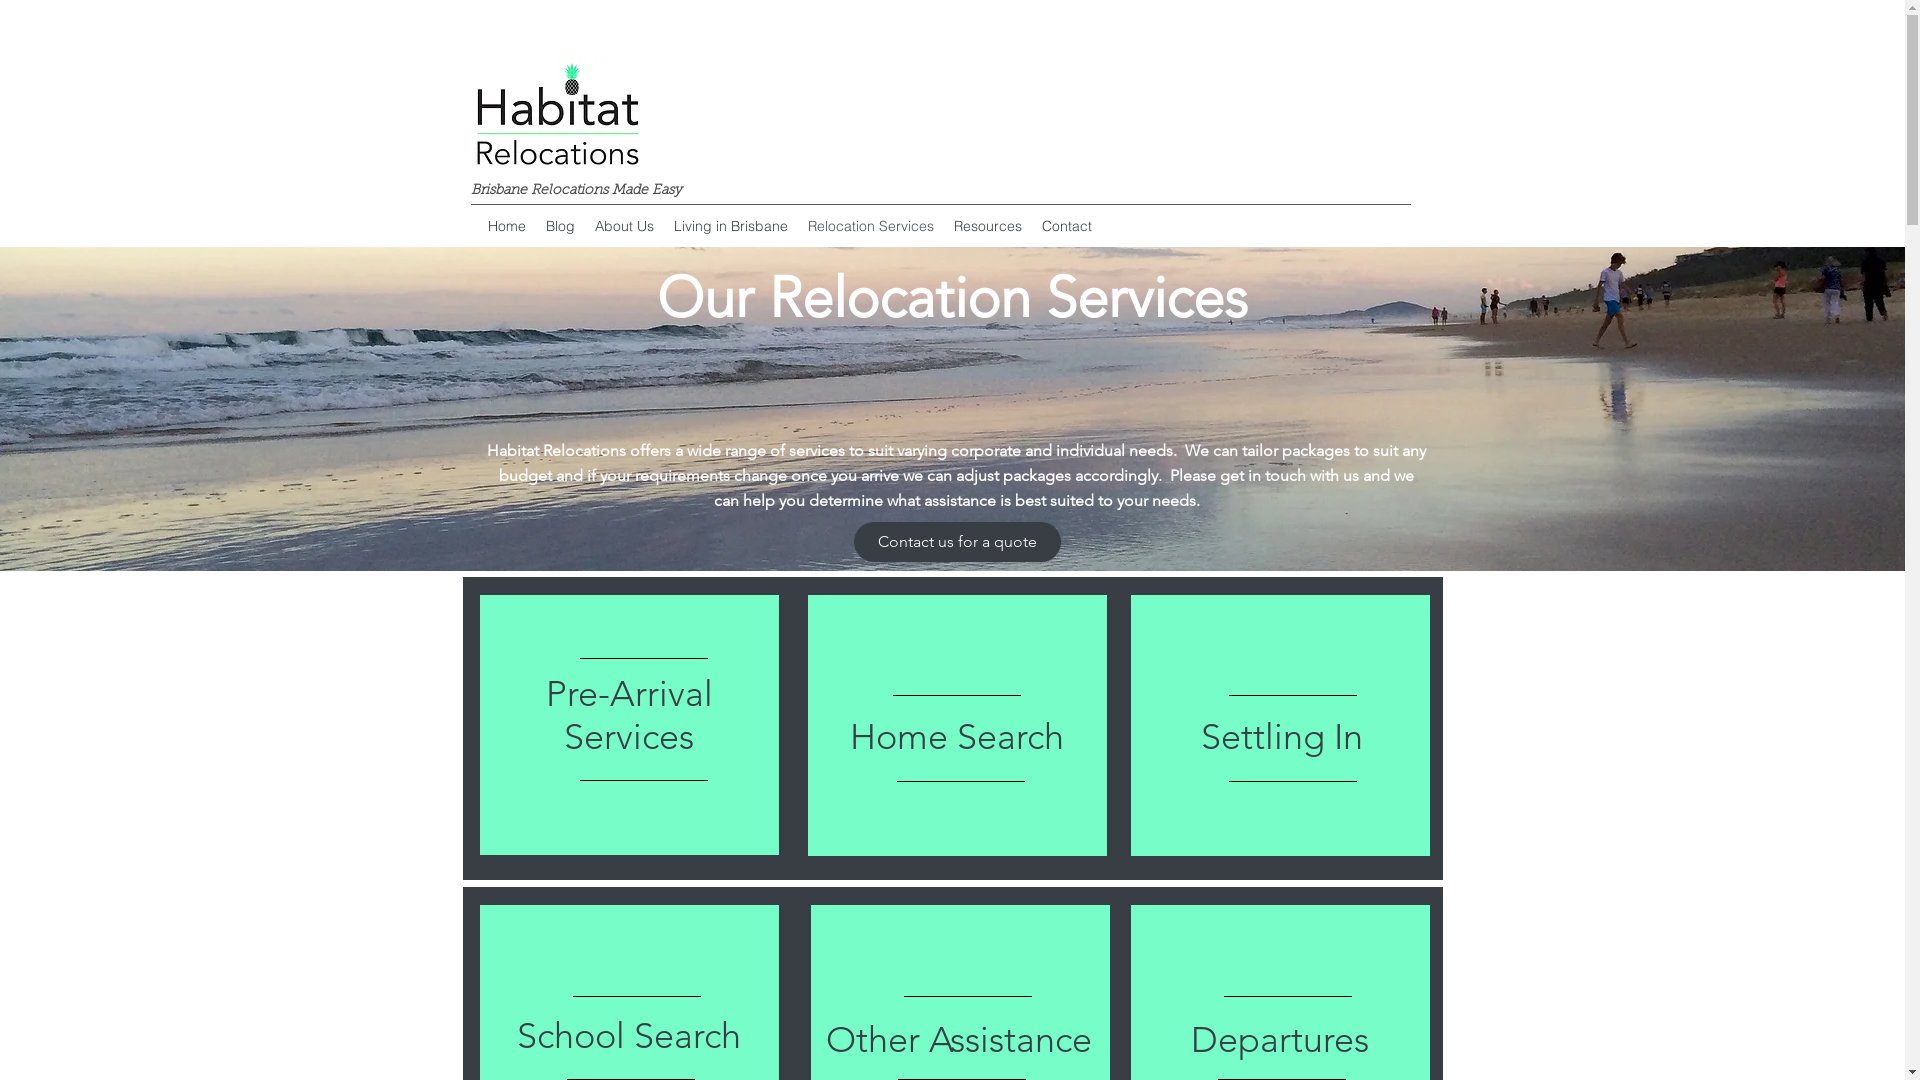 This screenshot has width=1920, height=1080. Describe the element at coordinates (988, 226) in the screenshot. I see `Resources` at that location.